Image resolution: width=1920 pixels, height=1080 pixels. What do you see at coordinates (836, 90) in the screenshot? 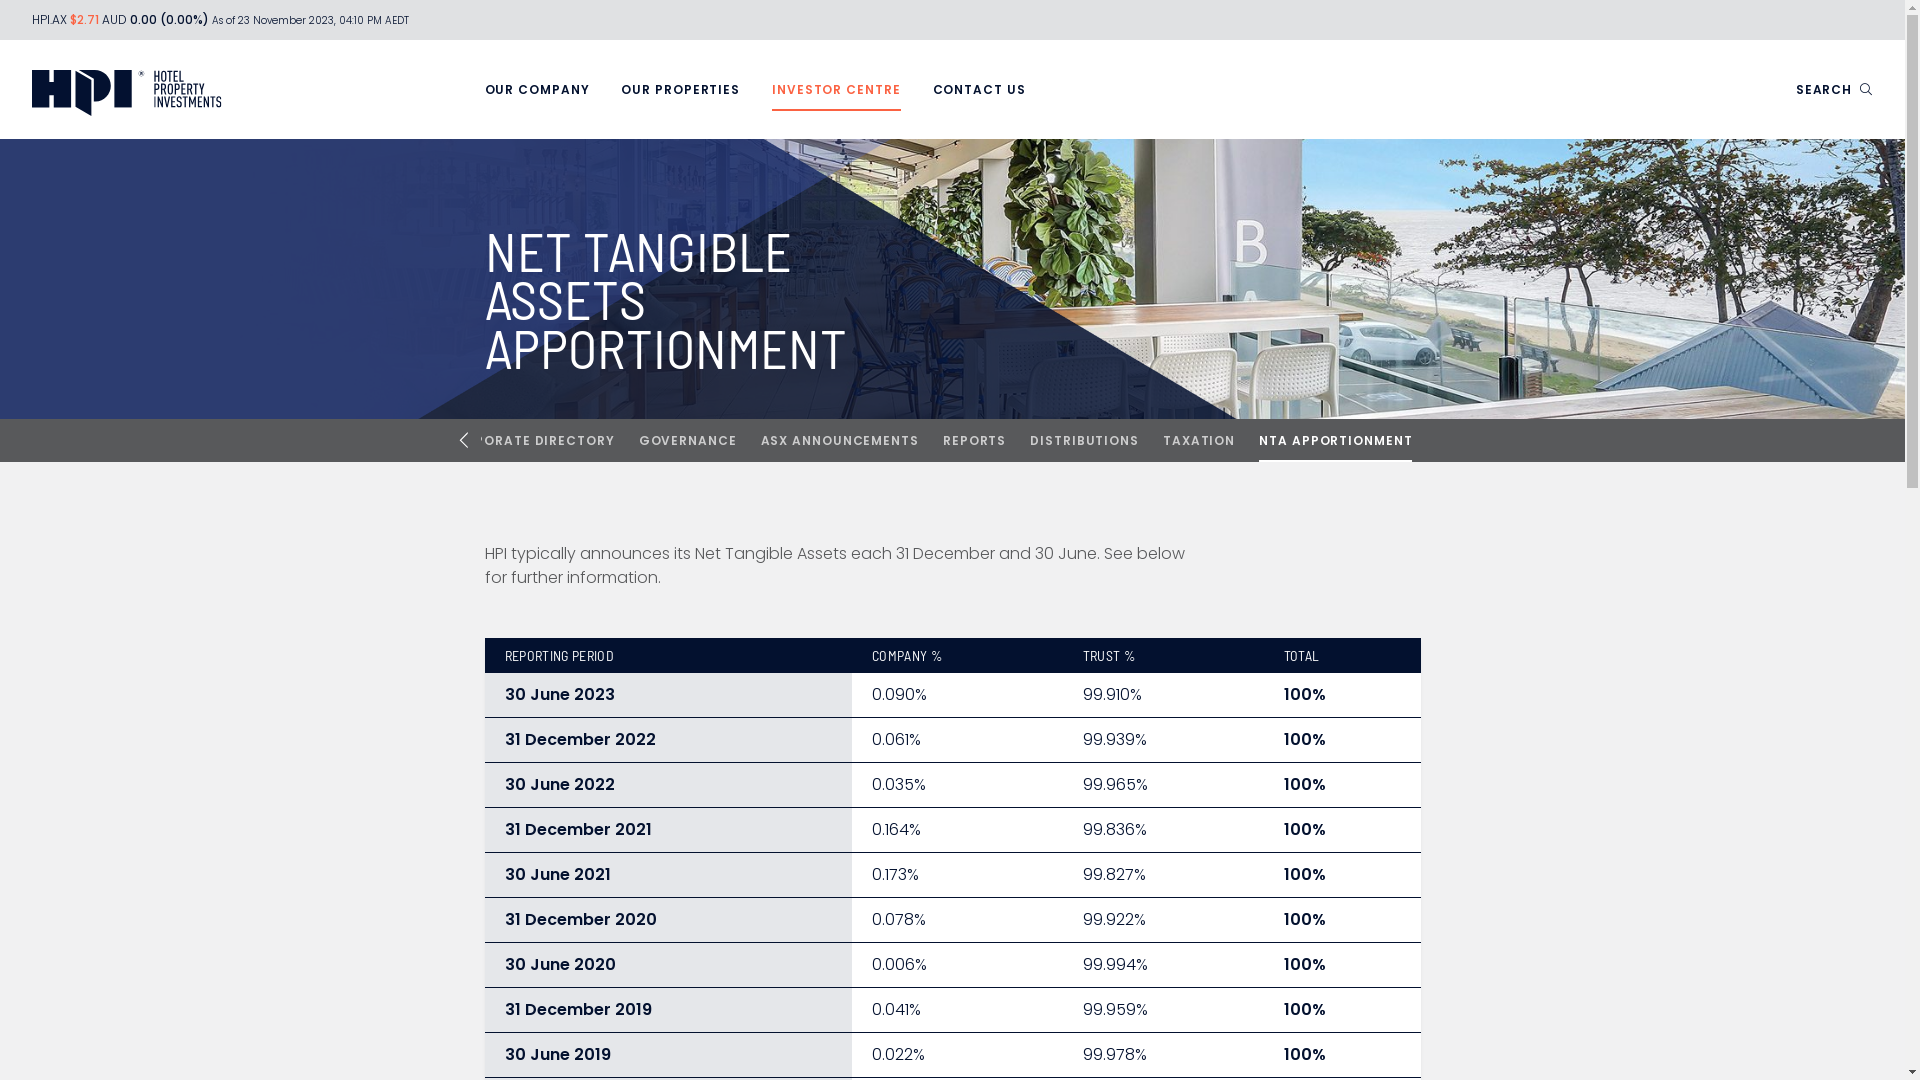
I see `INVESTOR CENTRE` at bounding box center [836, 90].